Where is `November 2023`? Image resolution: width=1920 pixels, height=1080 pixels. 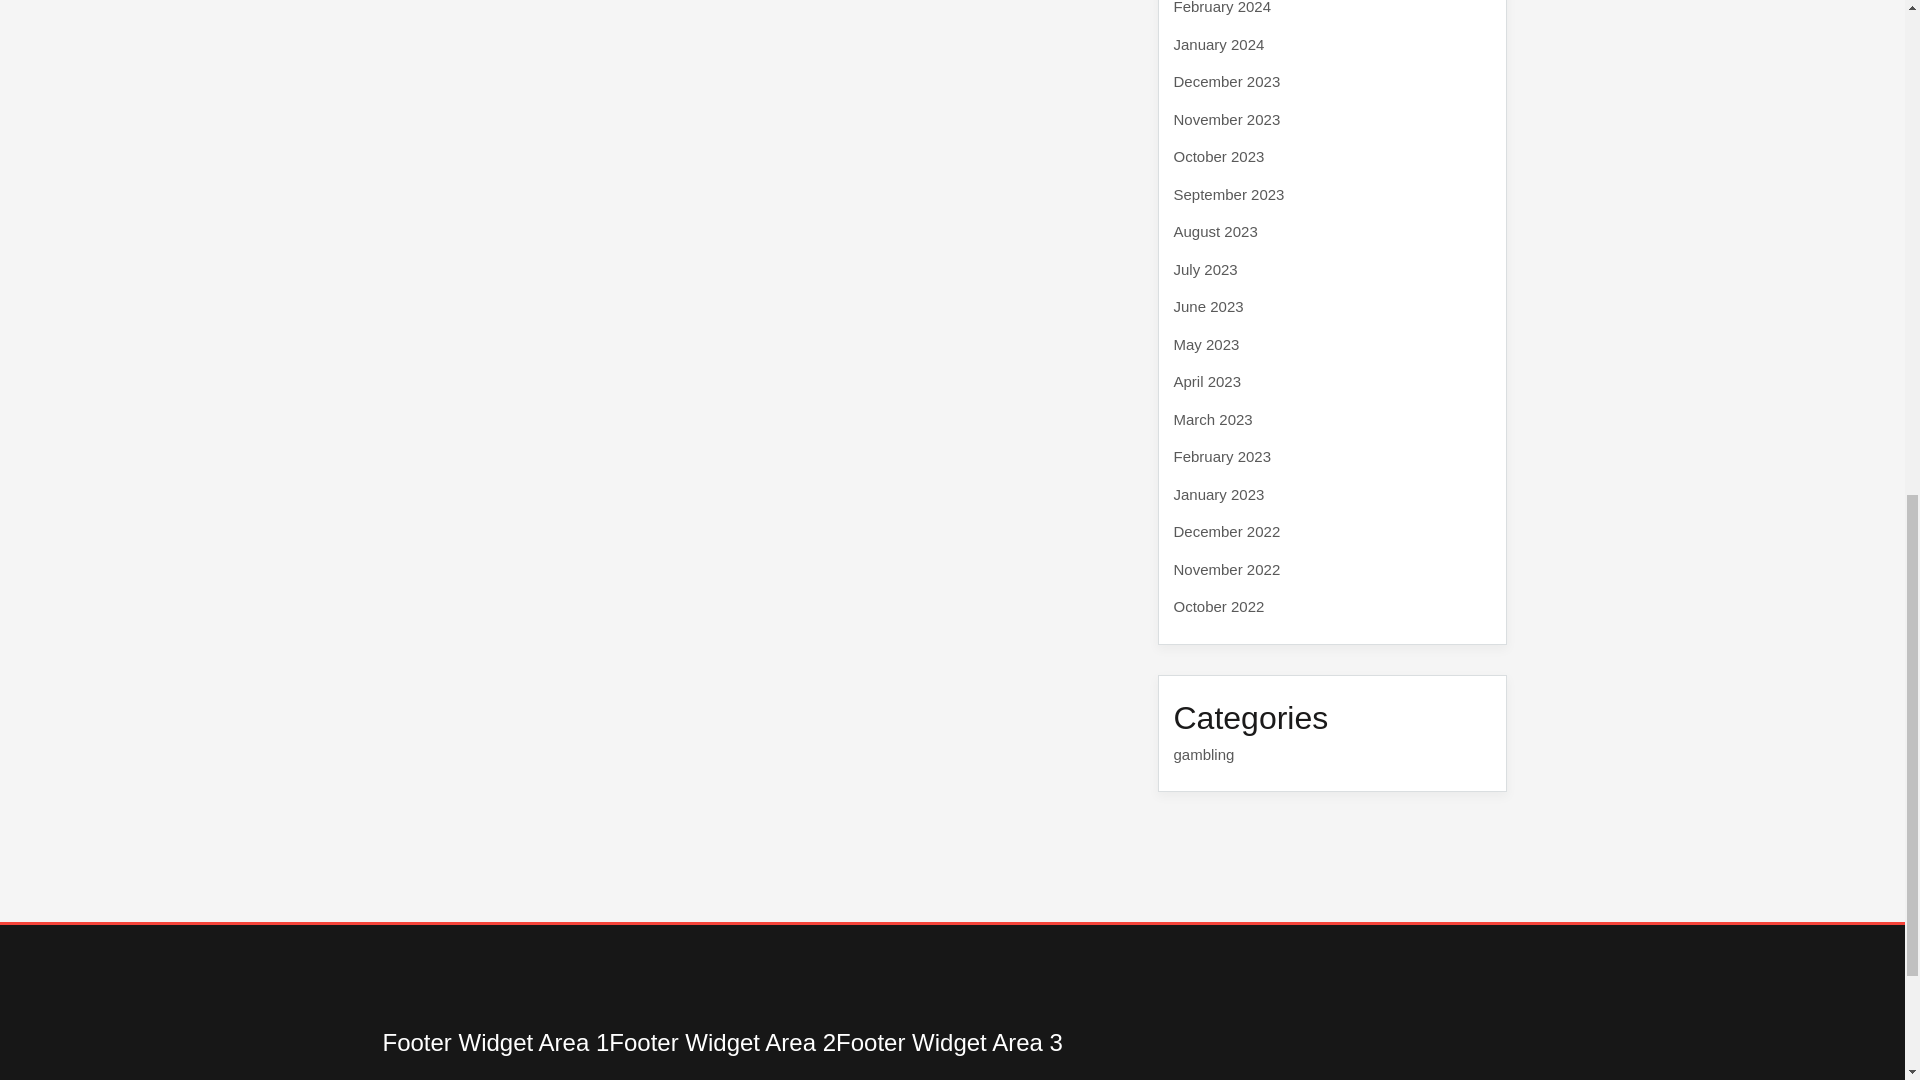
November 2023 is located at coordinates (1226, 118).